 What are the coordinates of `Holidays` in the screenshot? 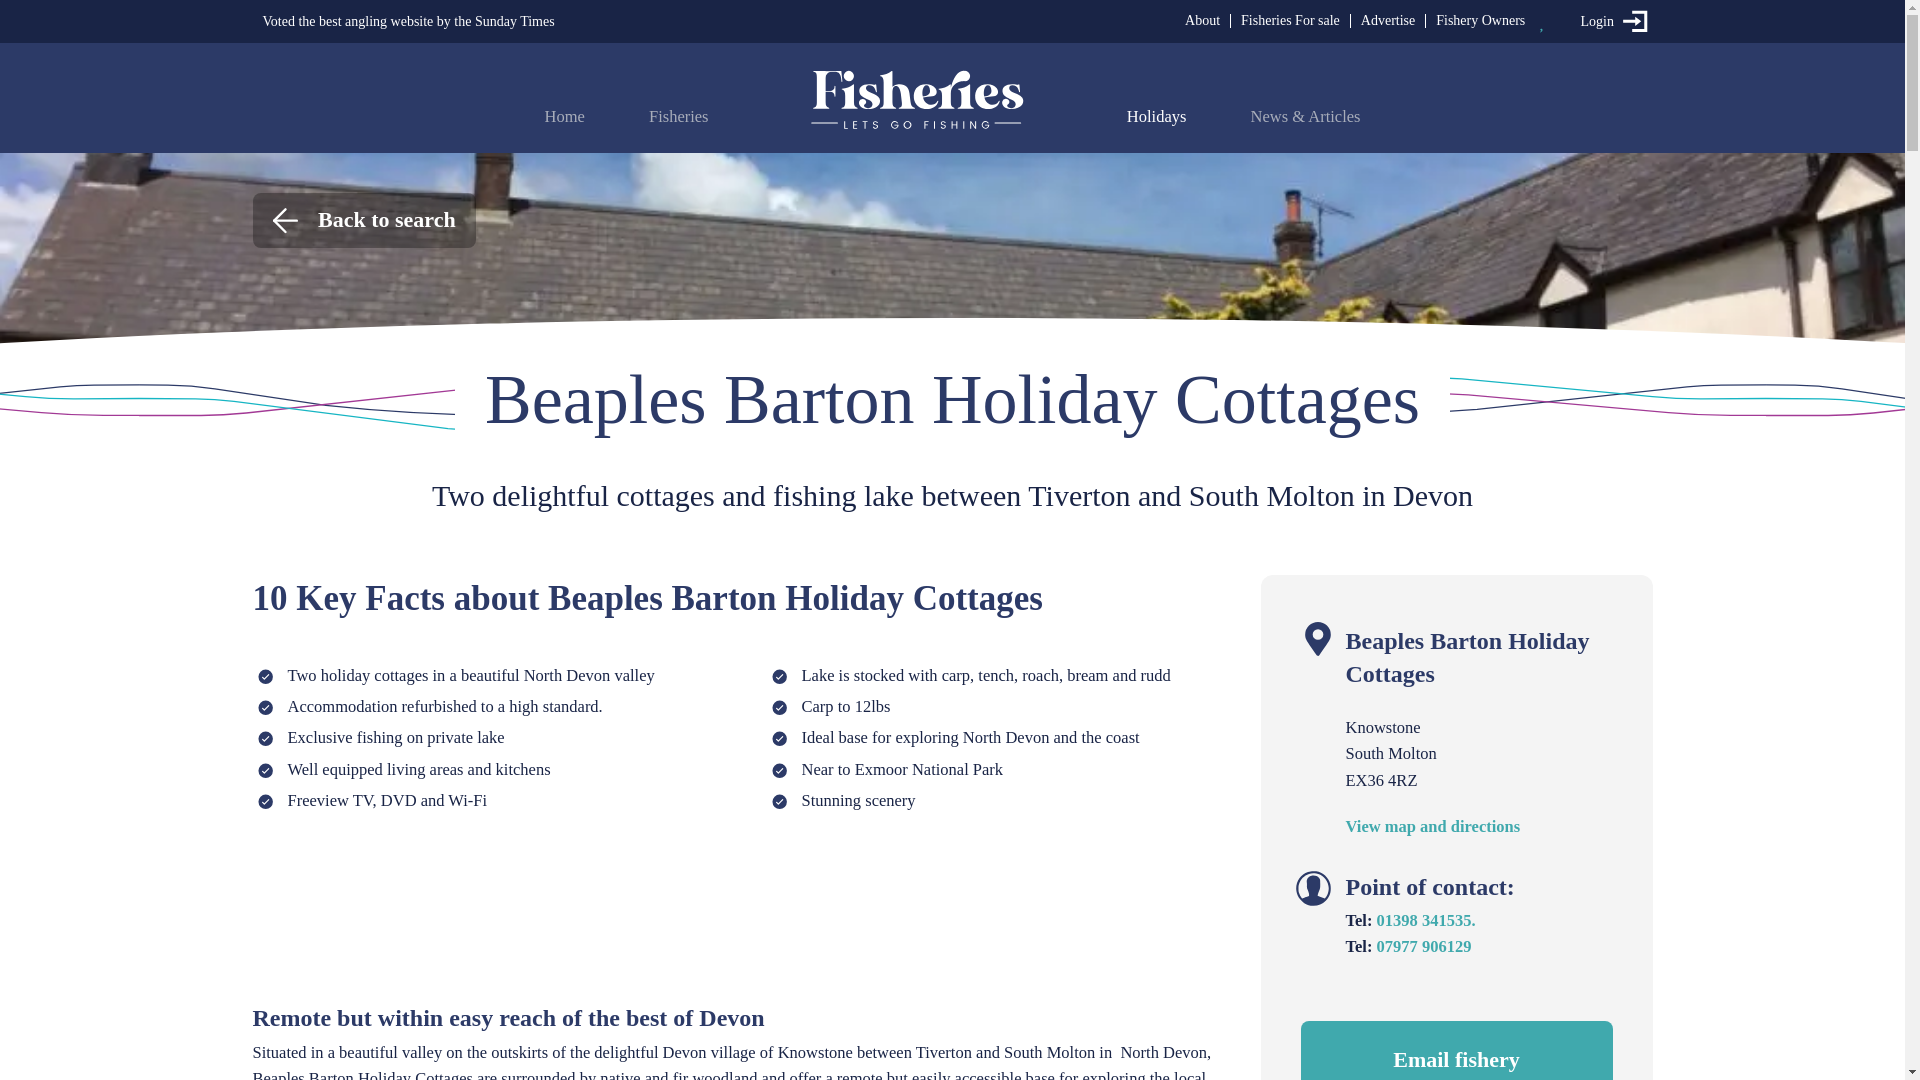 It's located at (1156, 116).